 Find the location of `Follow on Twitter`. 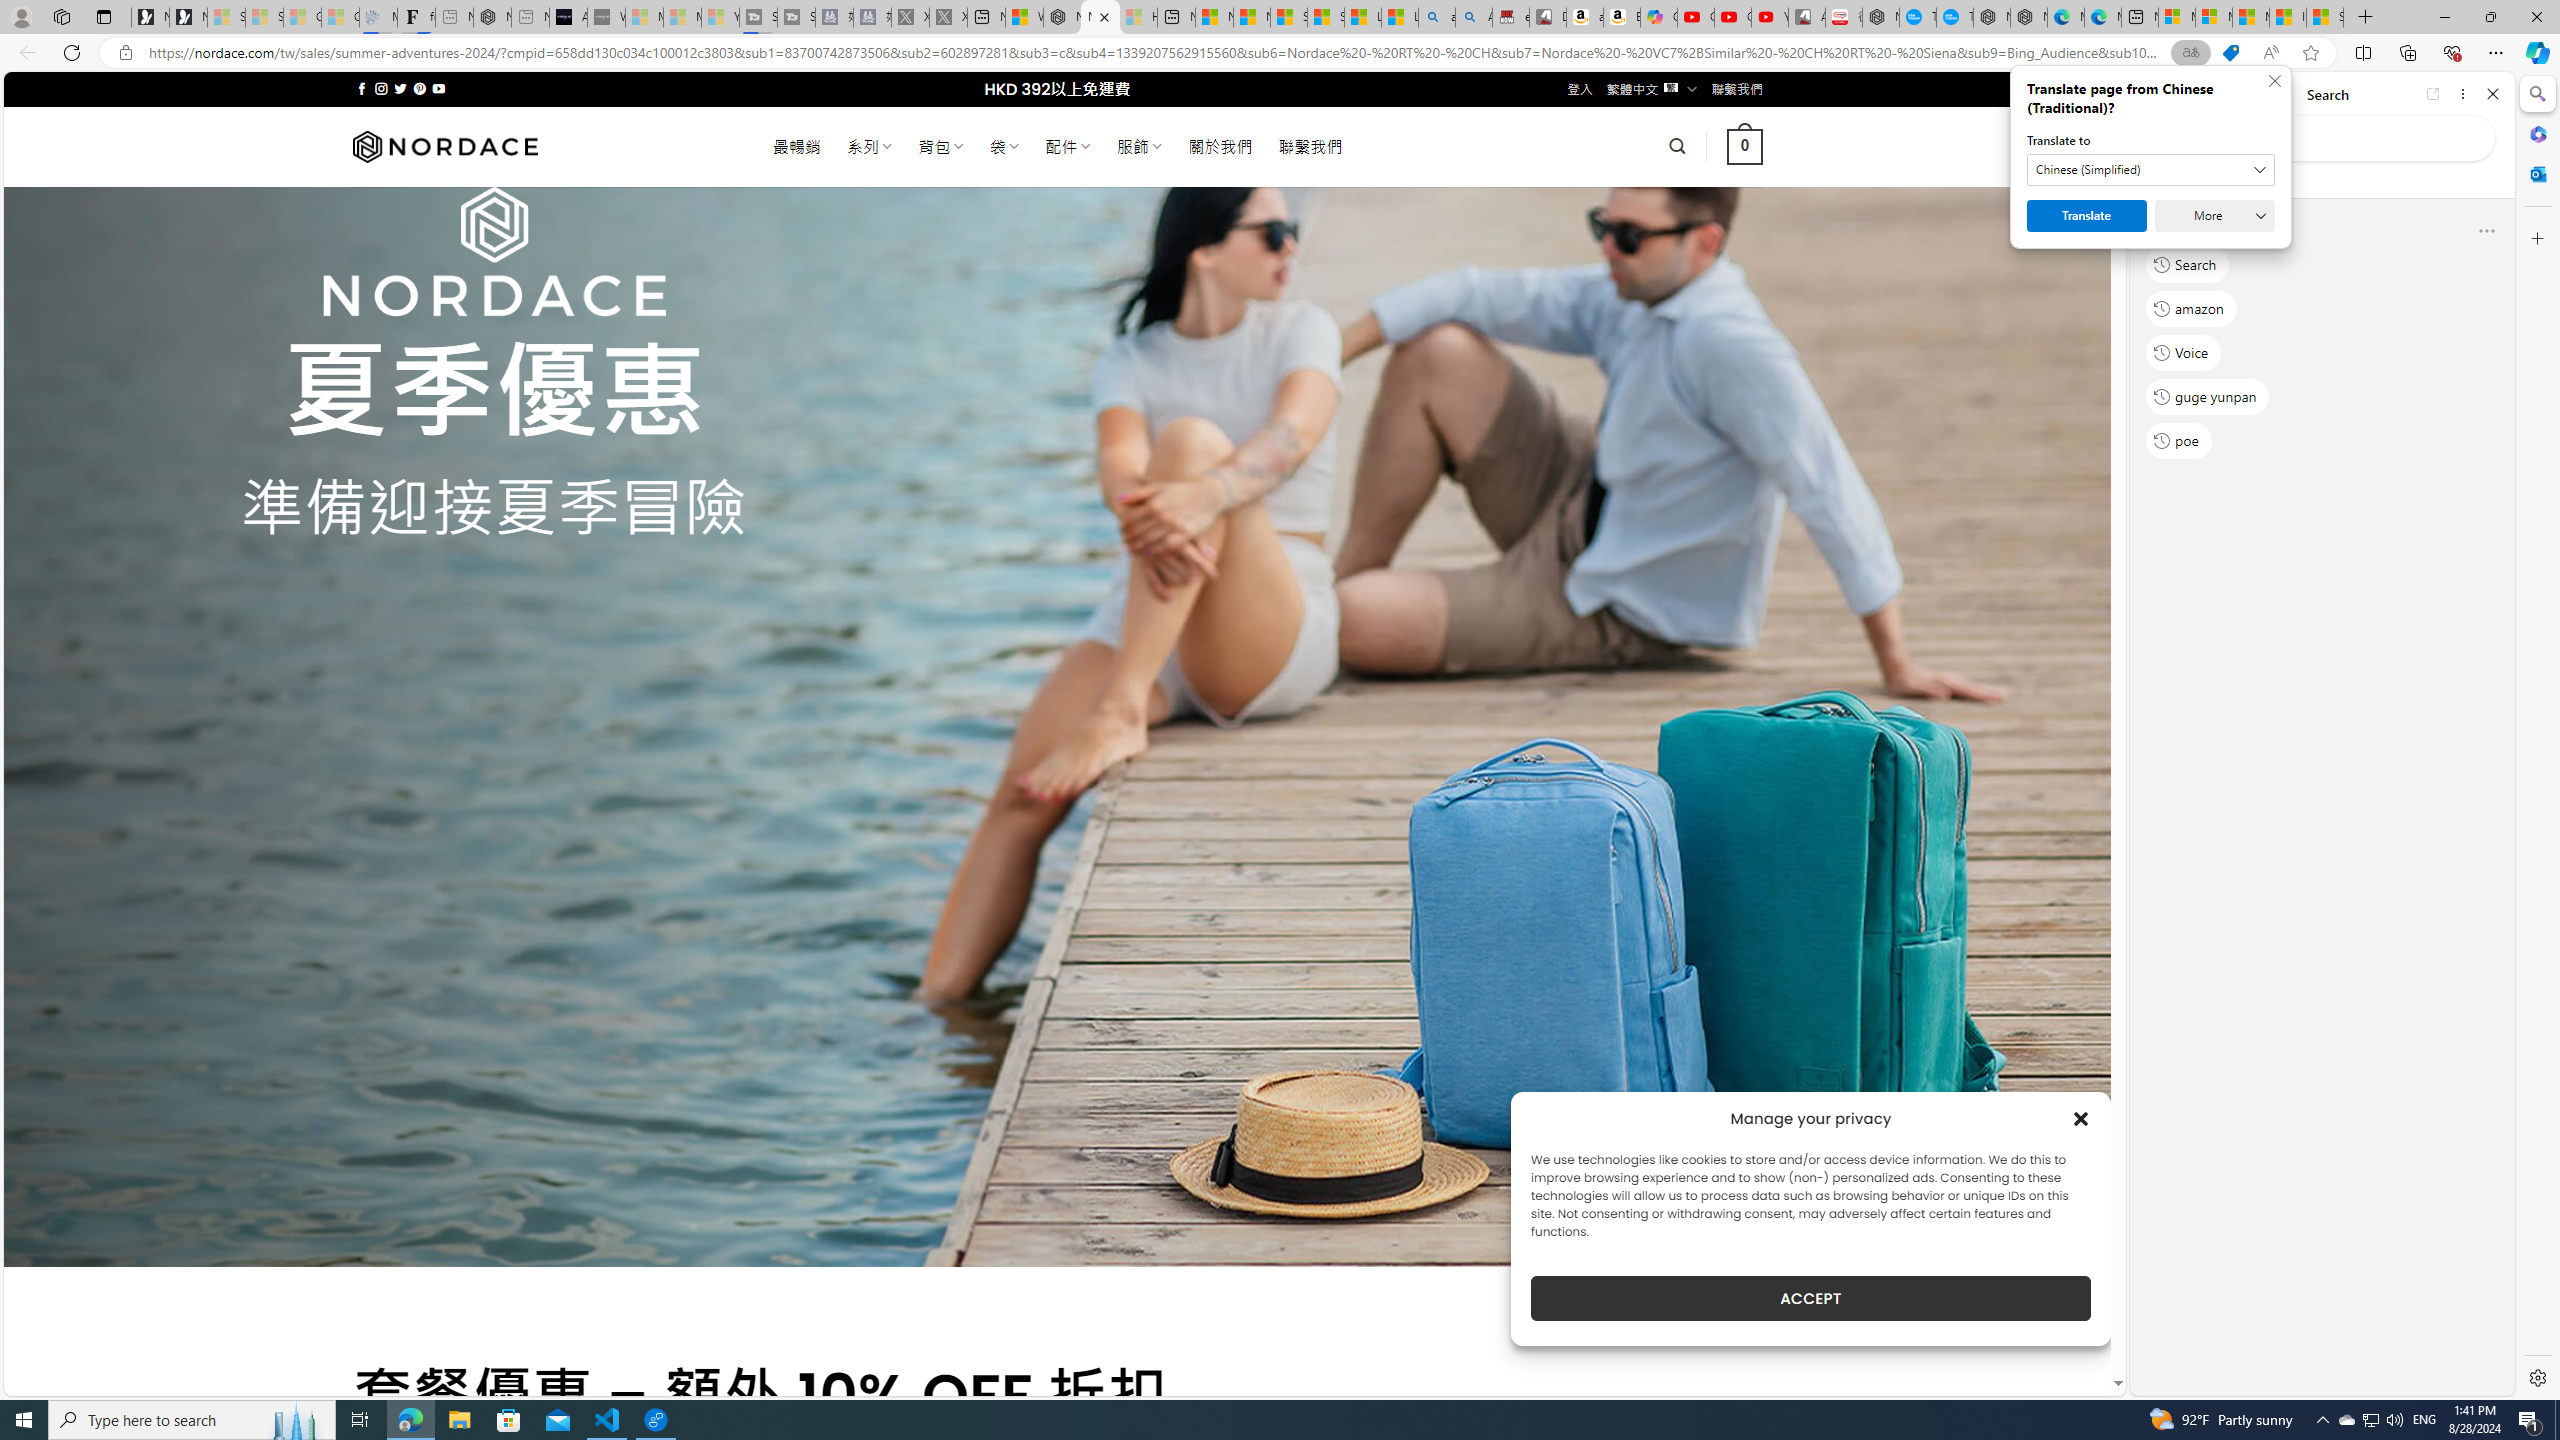

Follow on Twitter is located at coordinates (400, 88).